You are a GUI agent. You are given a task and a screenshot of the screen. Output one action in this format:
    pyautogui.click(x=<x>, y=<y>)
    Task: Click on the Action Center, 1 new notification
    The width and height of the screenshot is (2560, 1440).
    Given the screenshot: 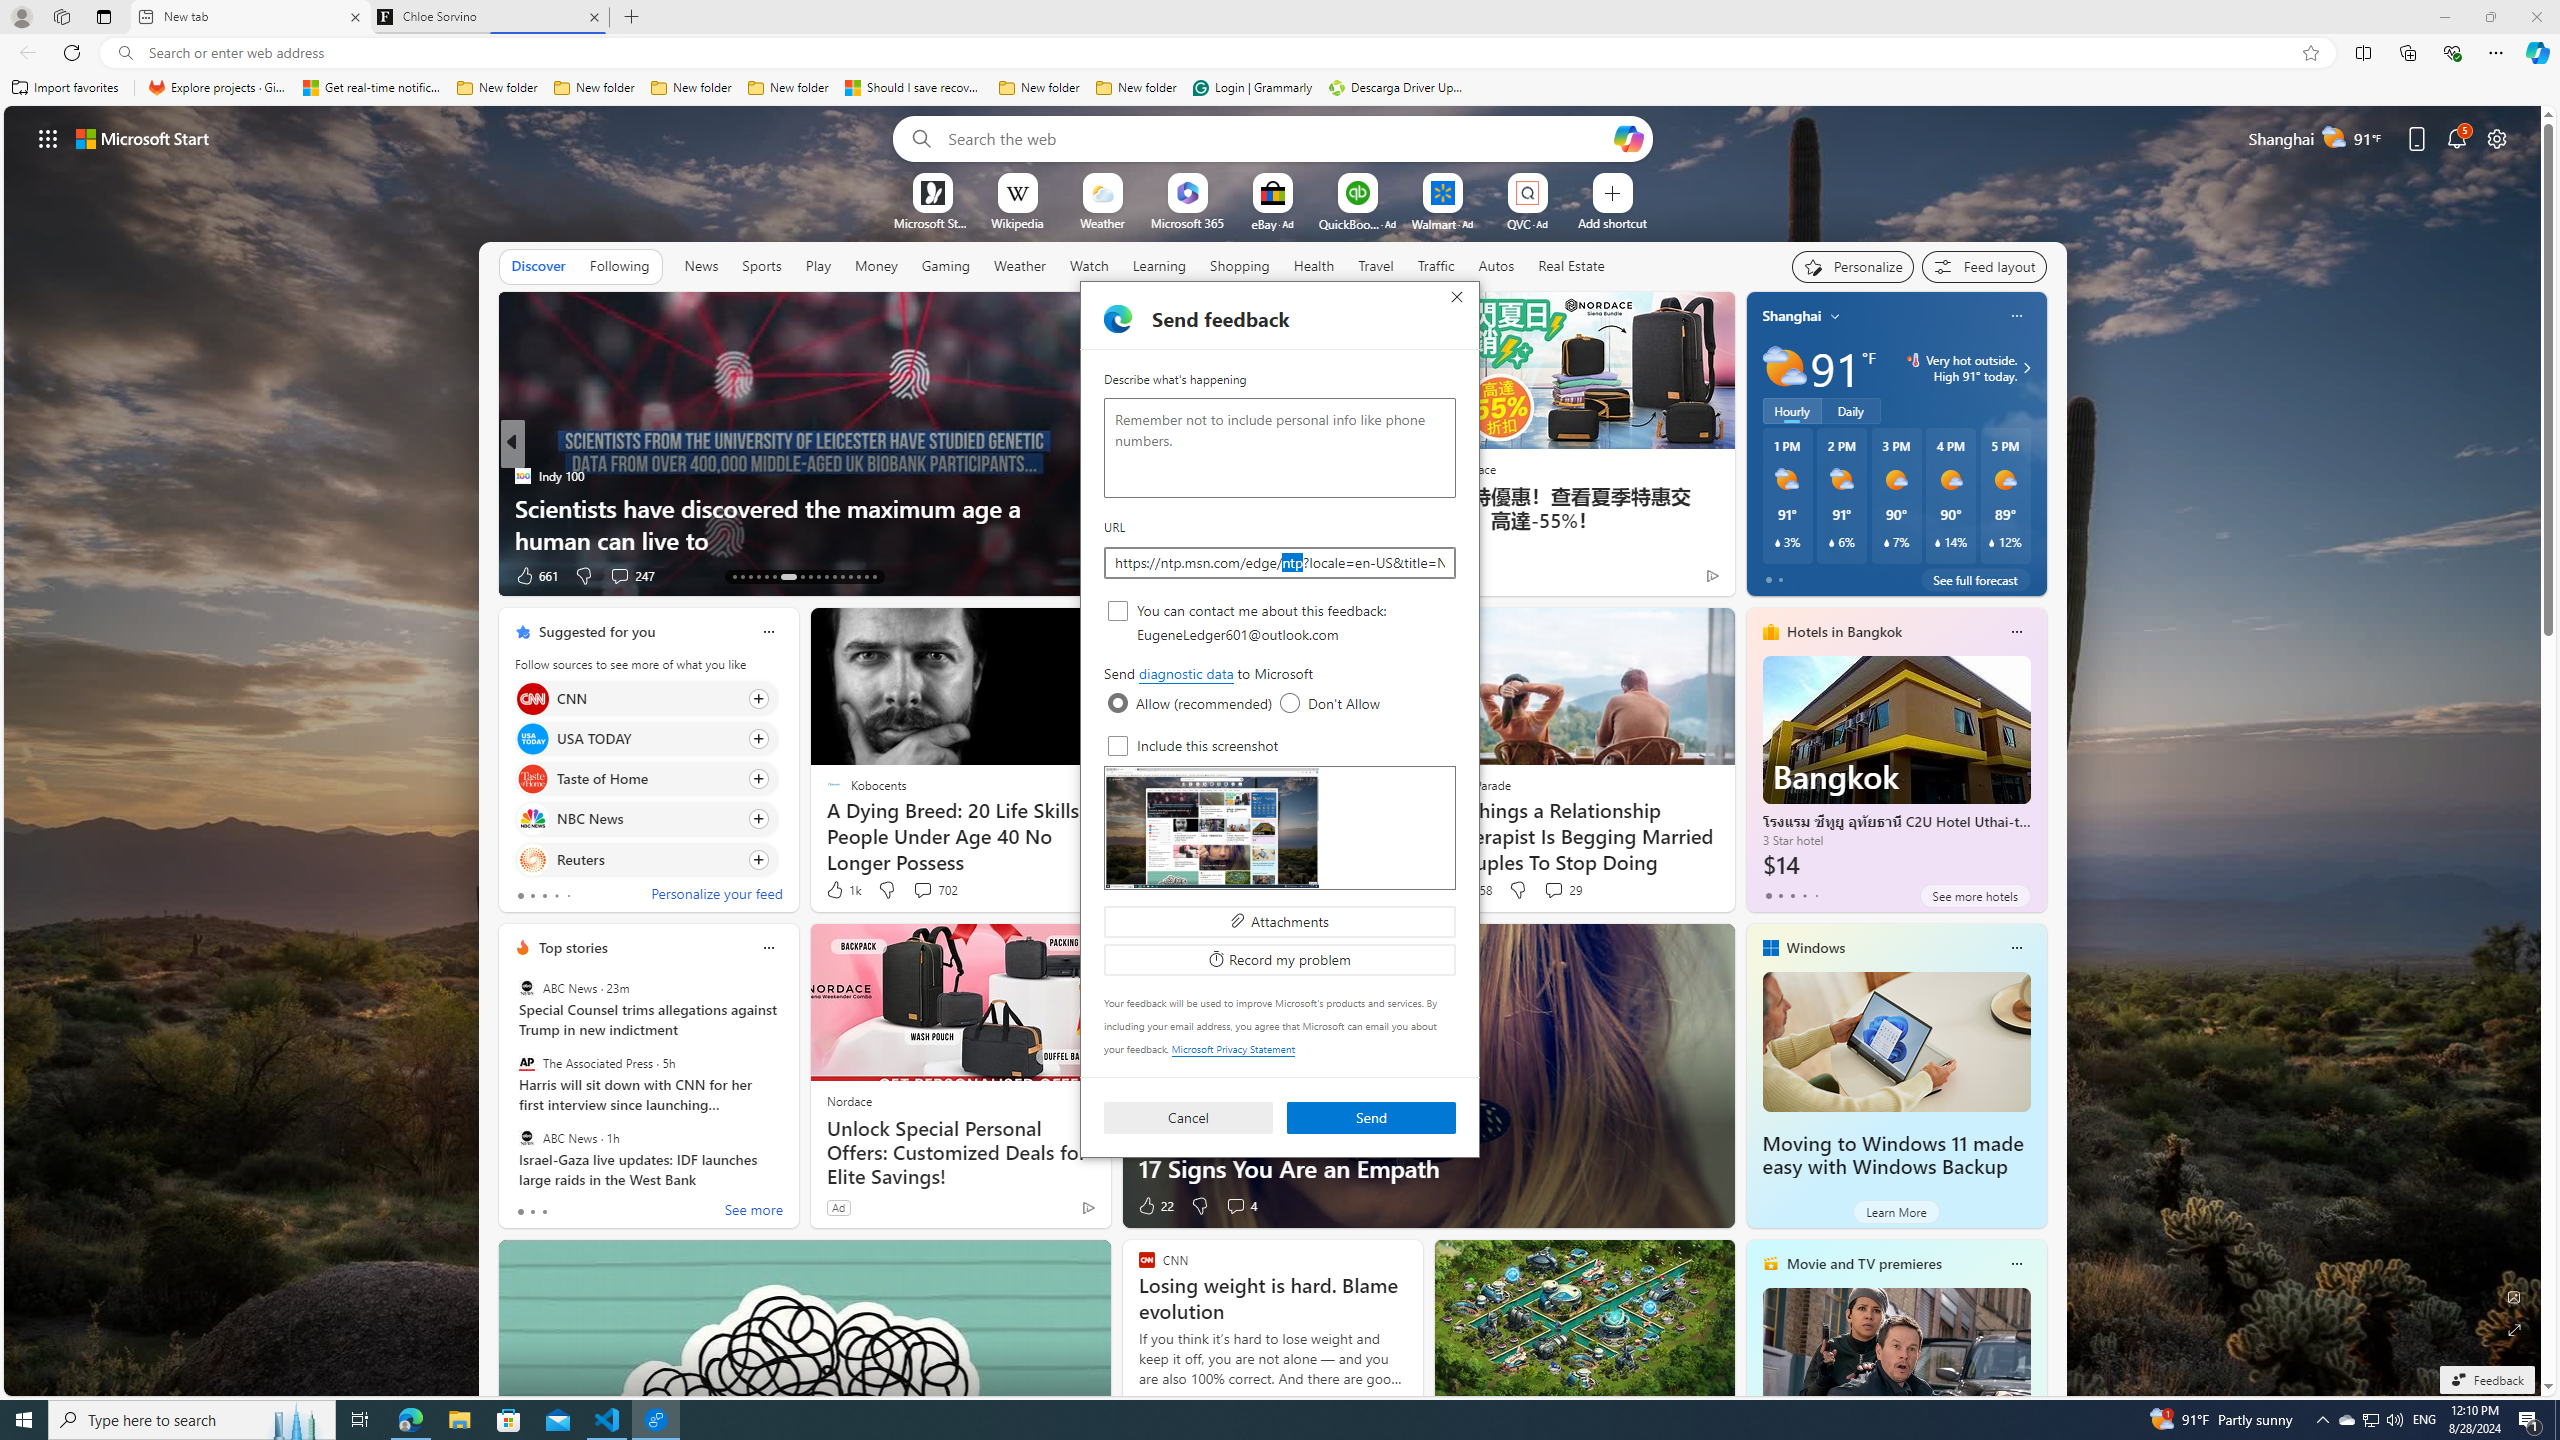 What is the action you would take?
    pyautogui.click(x=2530, y=1420)
    